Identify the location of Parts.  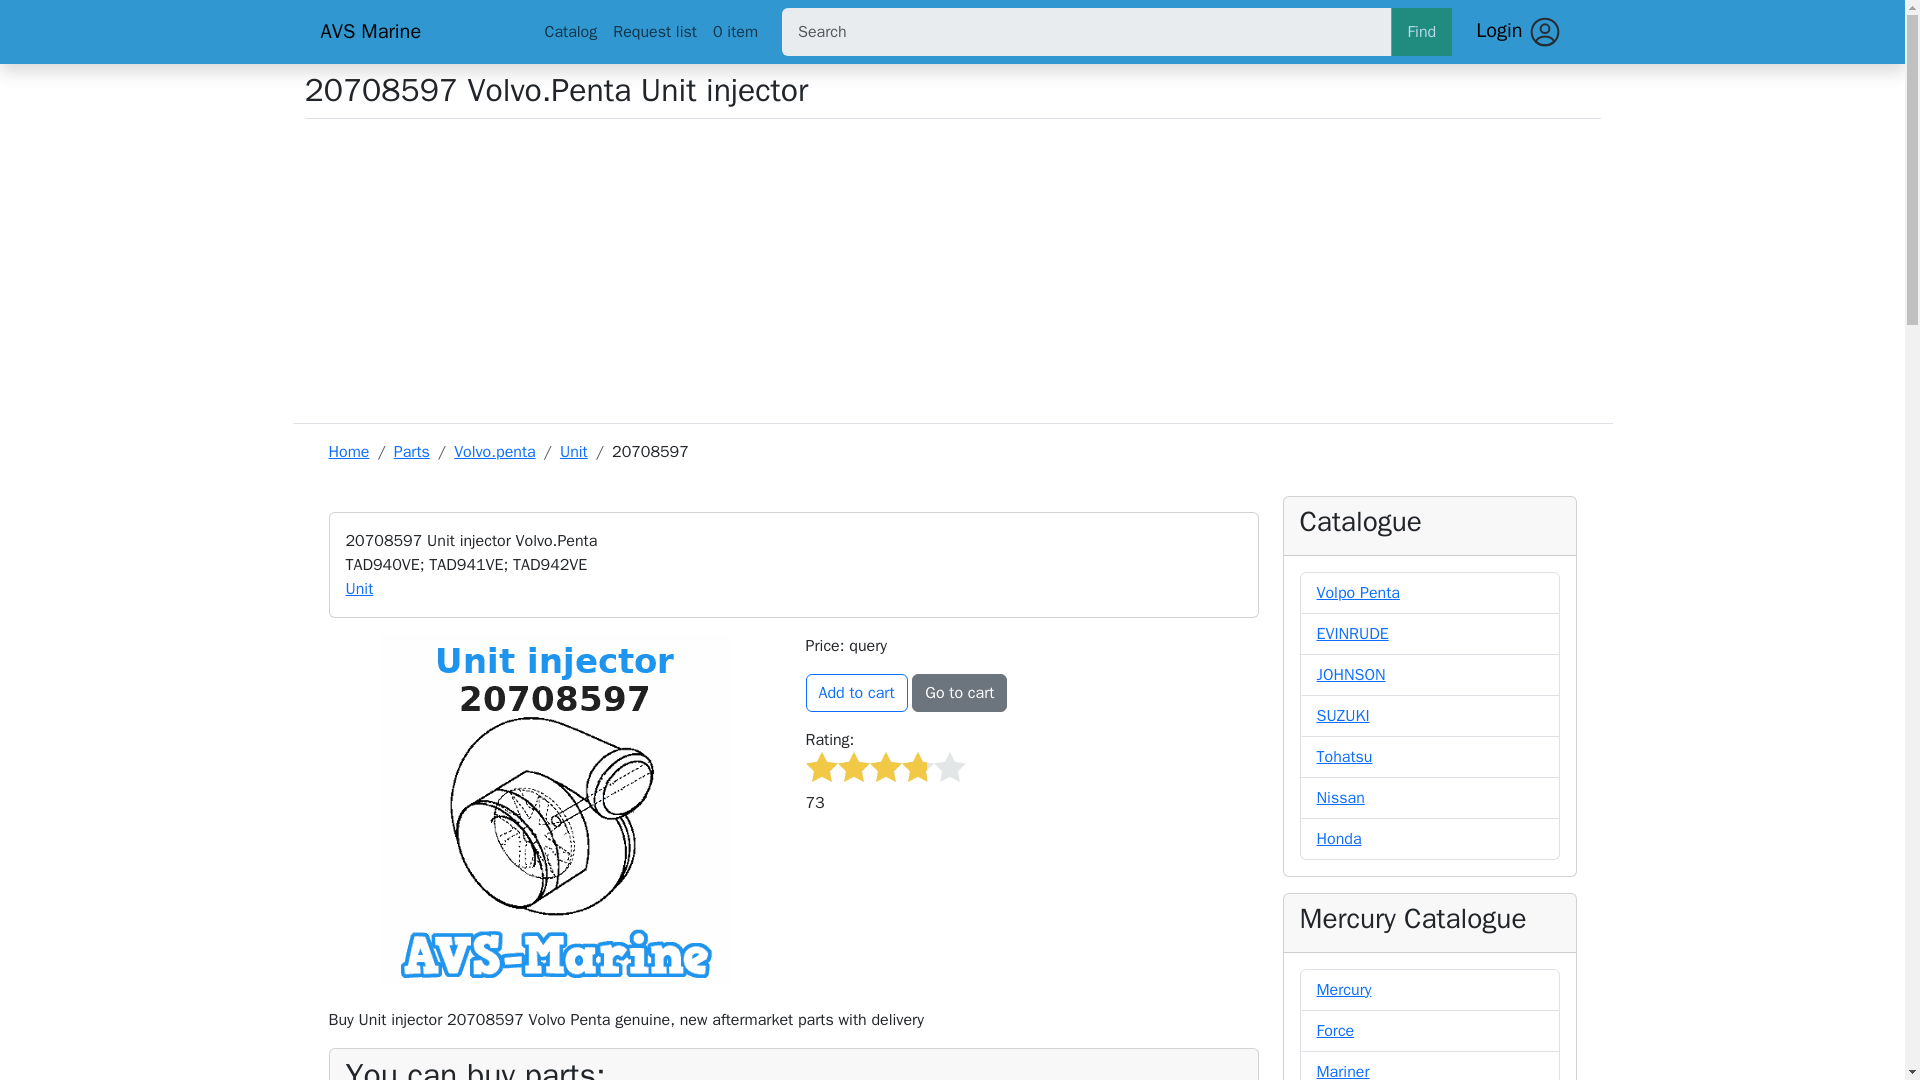
(412, 452).